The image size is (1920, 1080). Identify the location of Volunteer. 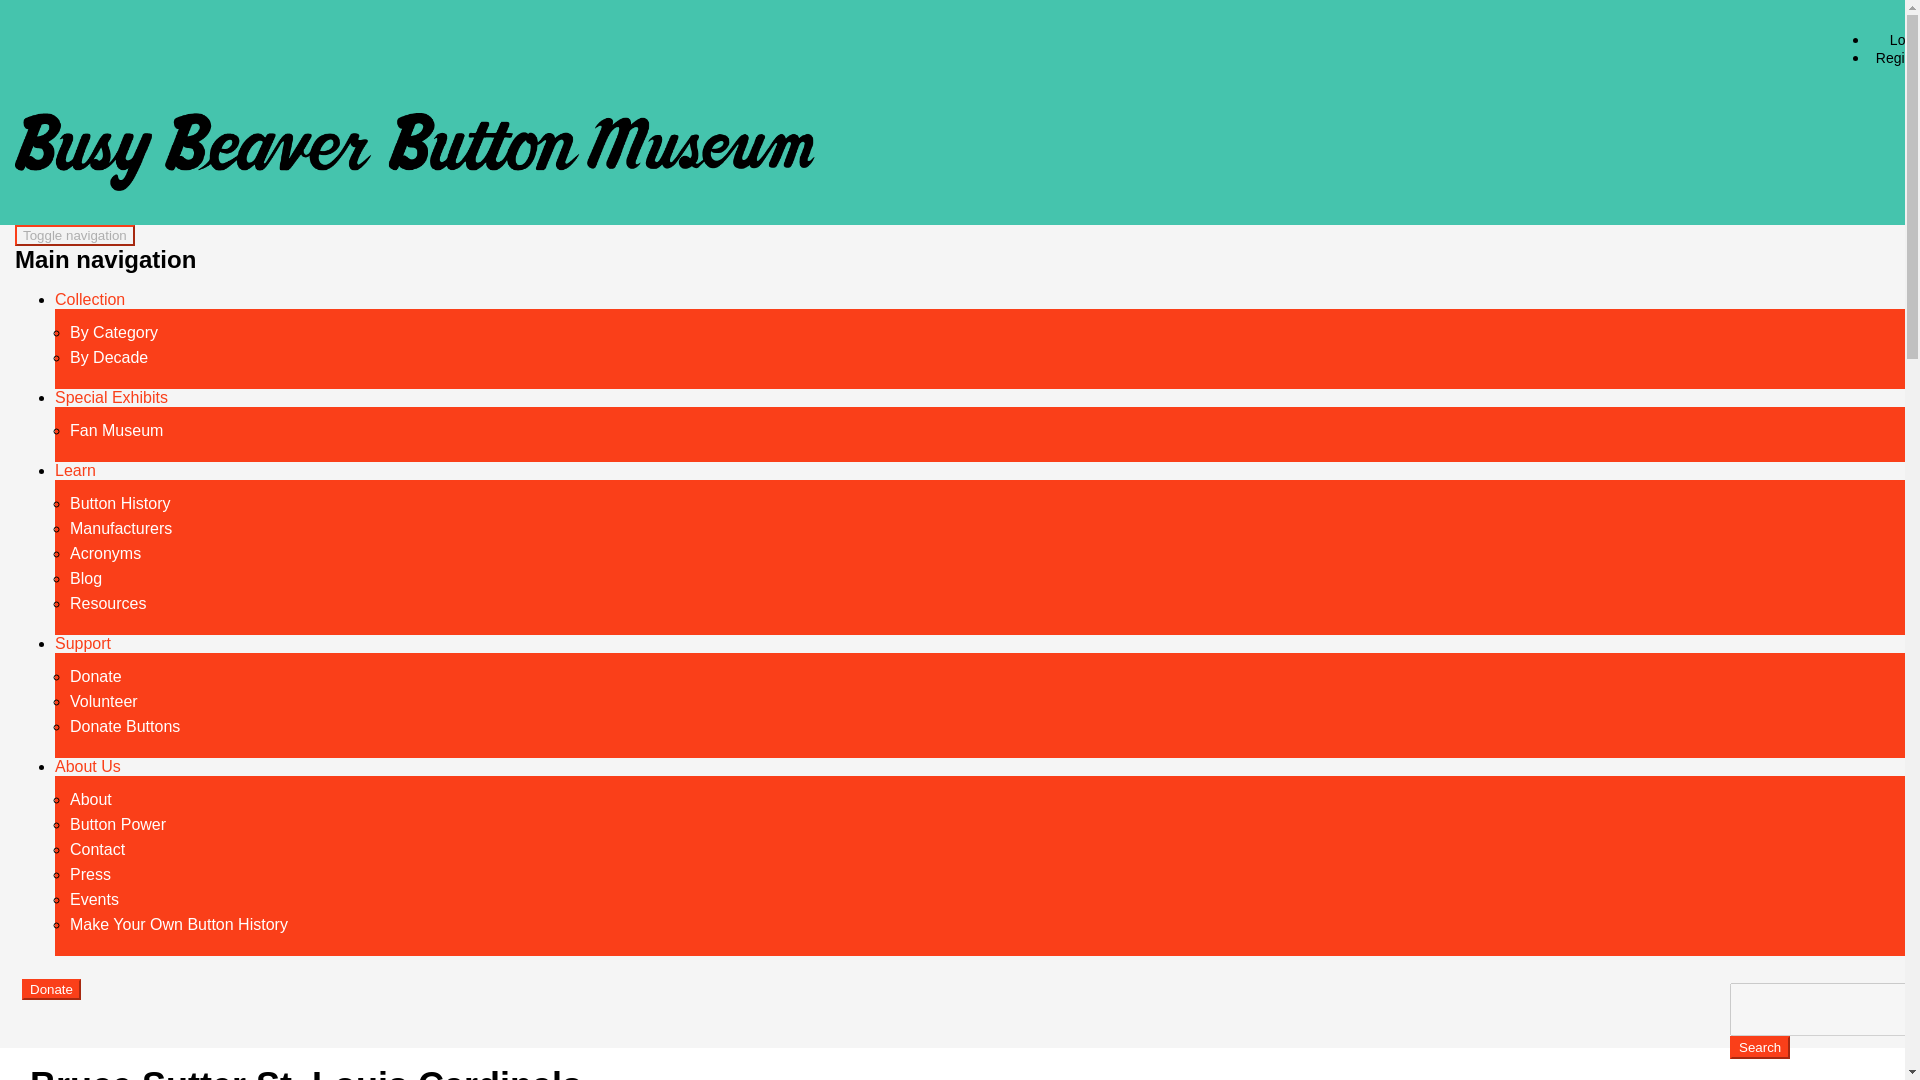
(104, 700).